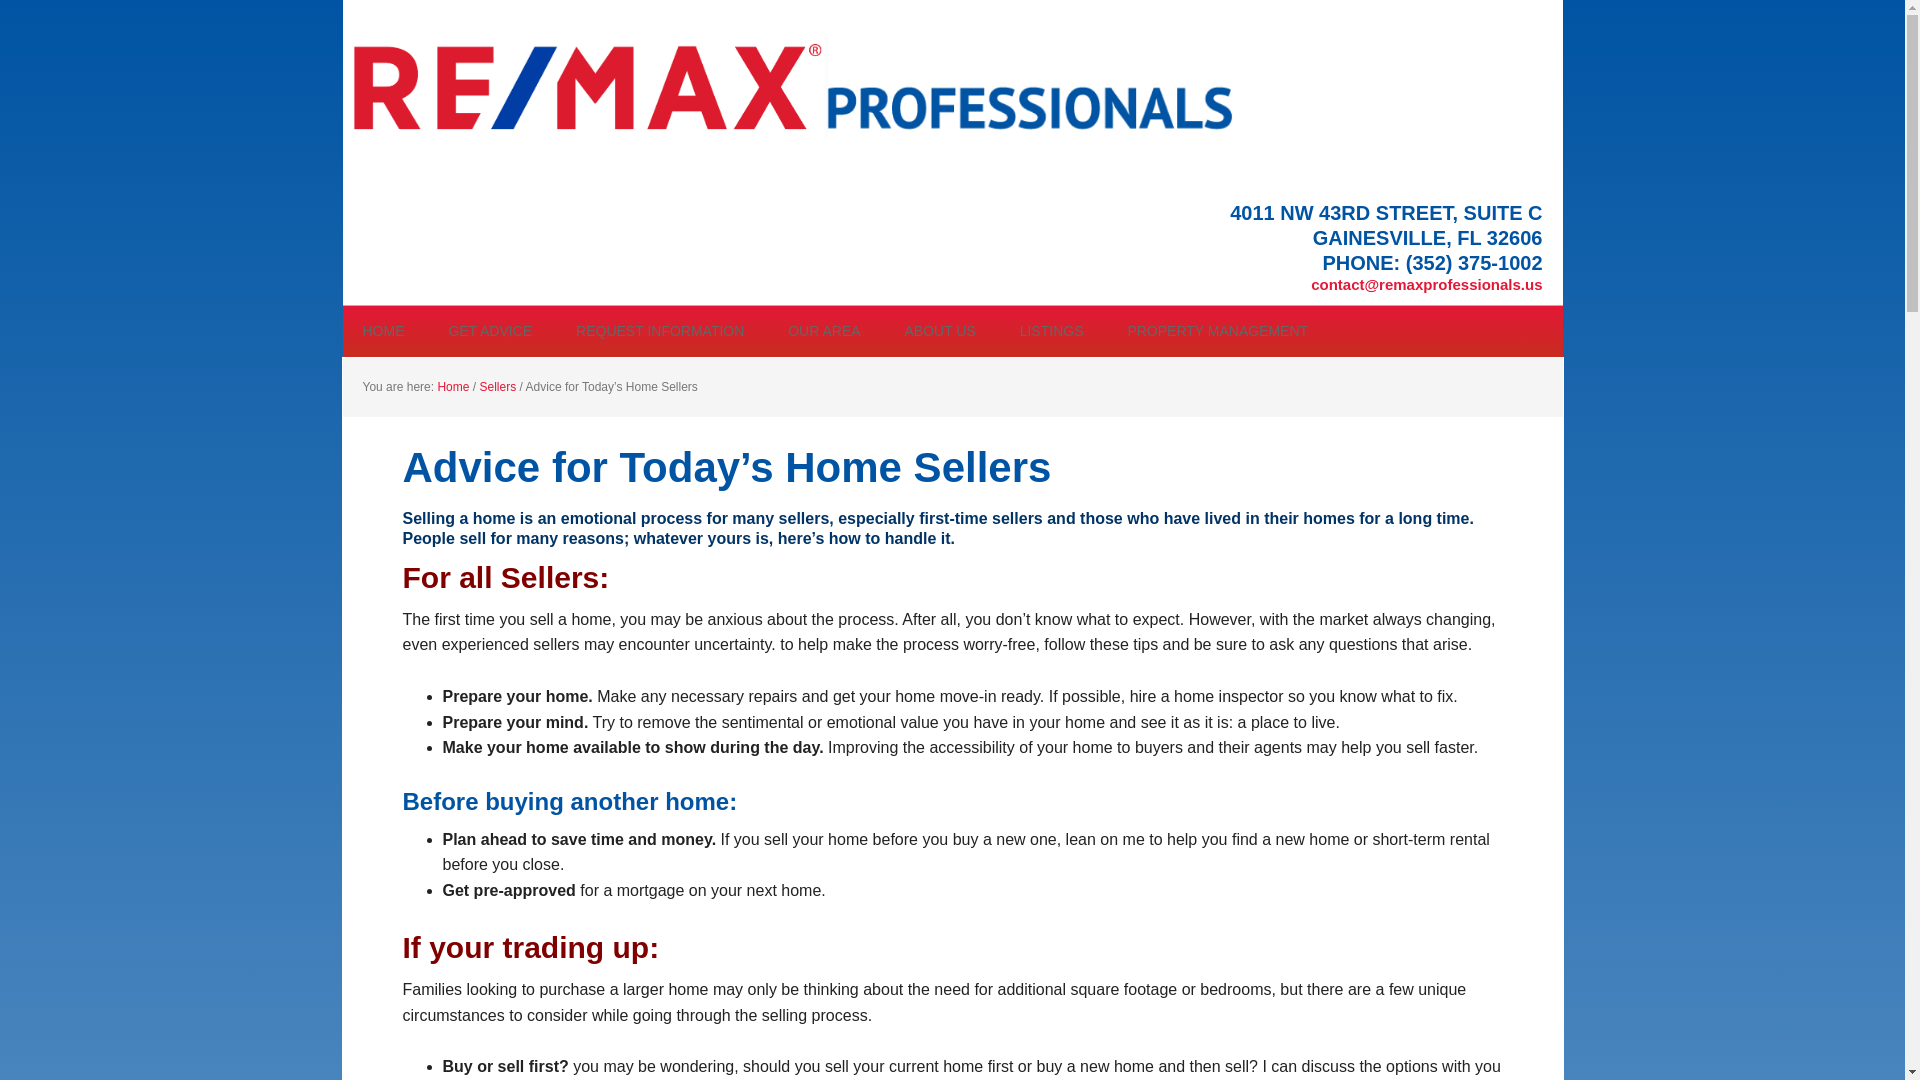 This screenshot has height=1080, width=1920. Describe the element at coordinates (660, 330) in the screenshot. I see `REQUEST INFORMATION` at that location.